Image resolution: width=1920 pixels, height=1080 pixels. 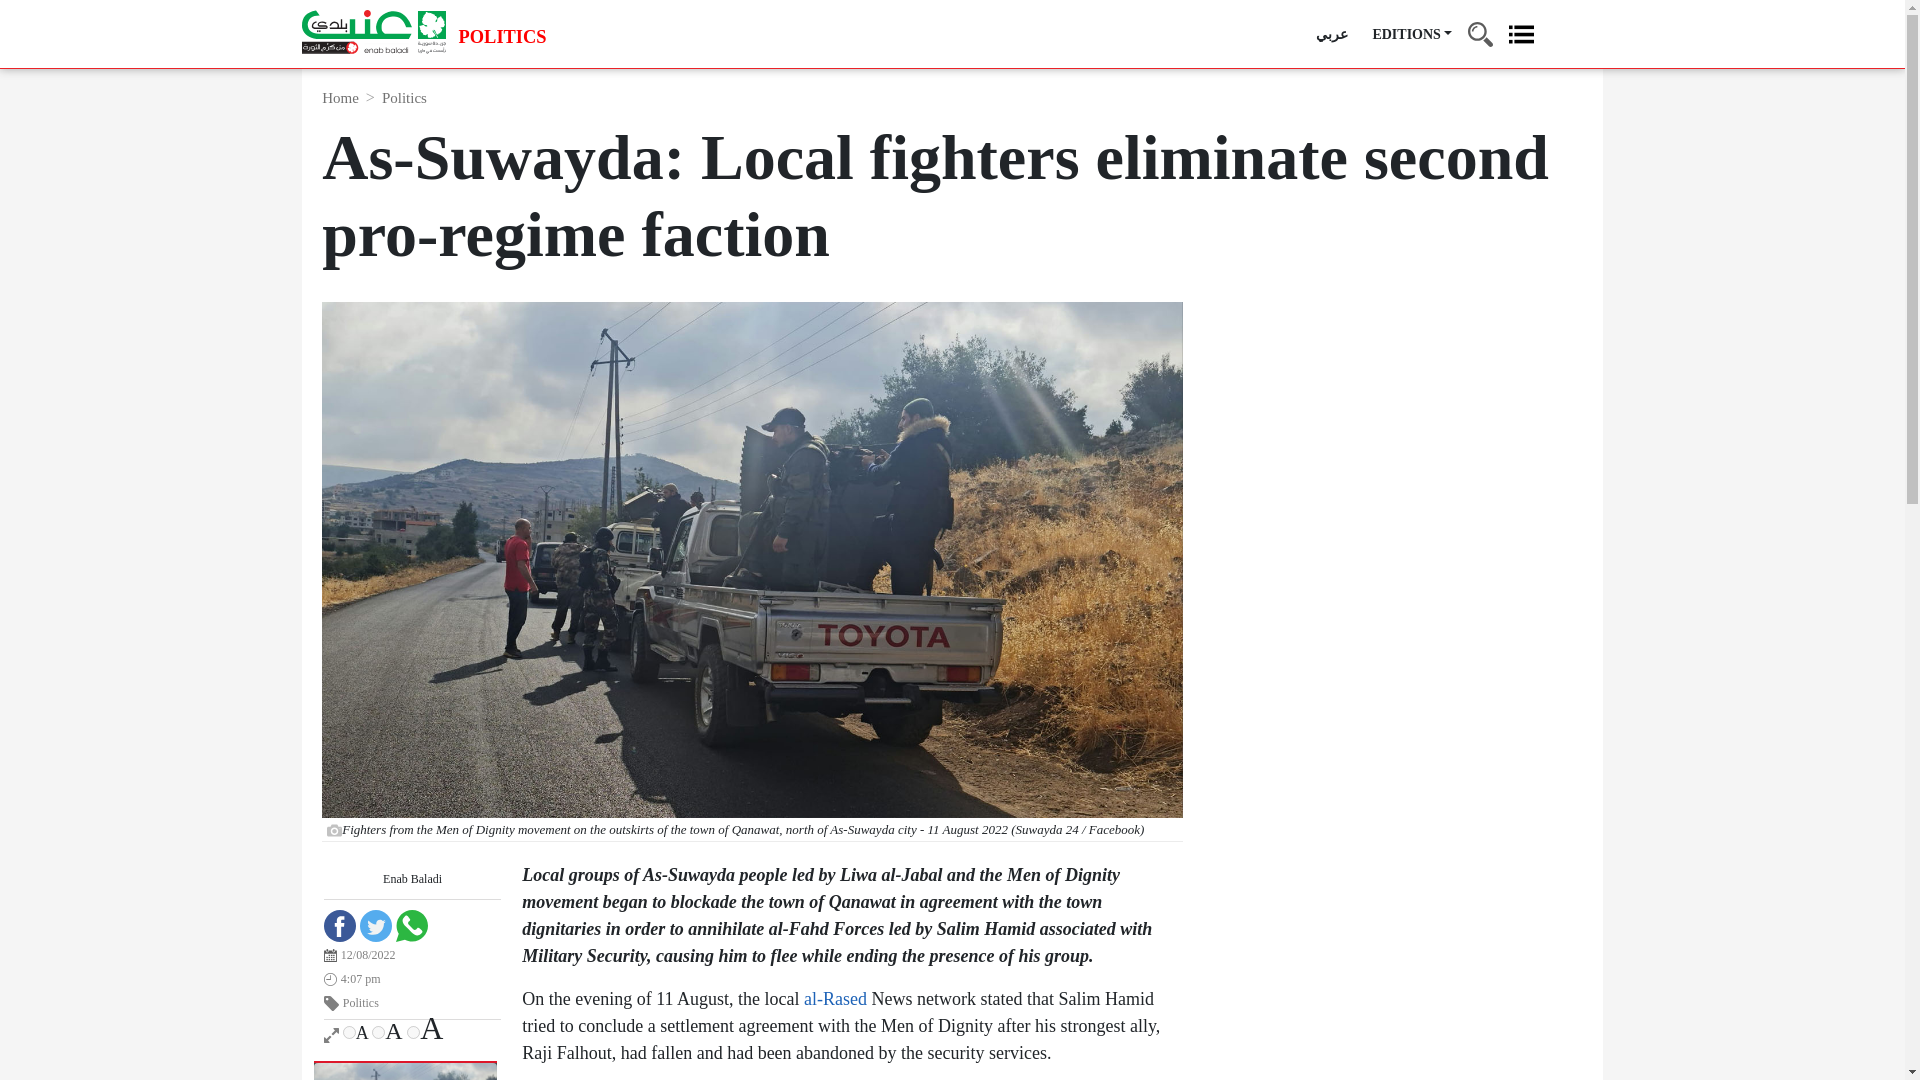 What do you see at coordinates (1412, 34) in the screenshot?
I see `EDITIONS` at bounding box center [1412, 34].